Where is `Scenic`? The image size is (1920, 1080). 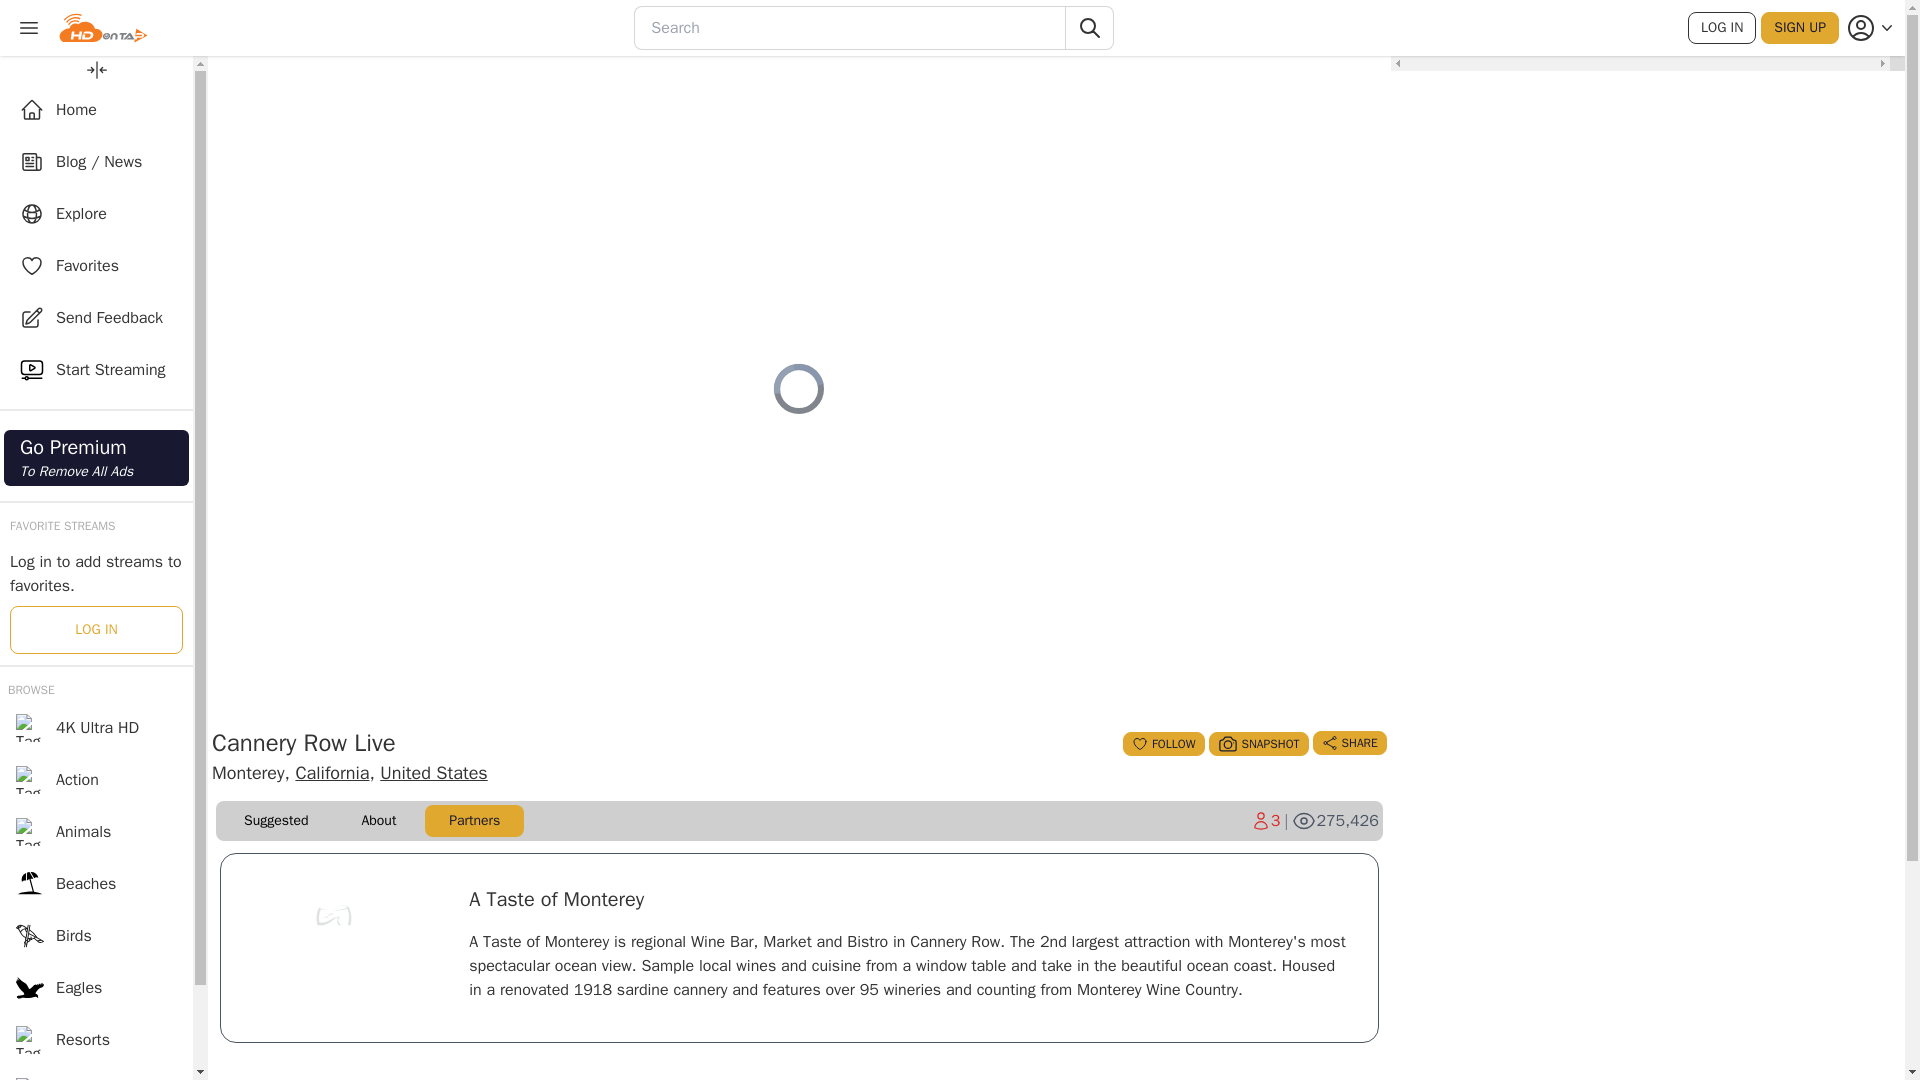 Scenic is located at coordinates (96, 1072).